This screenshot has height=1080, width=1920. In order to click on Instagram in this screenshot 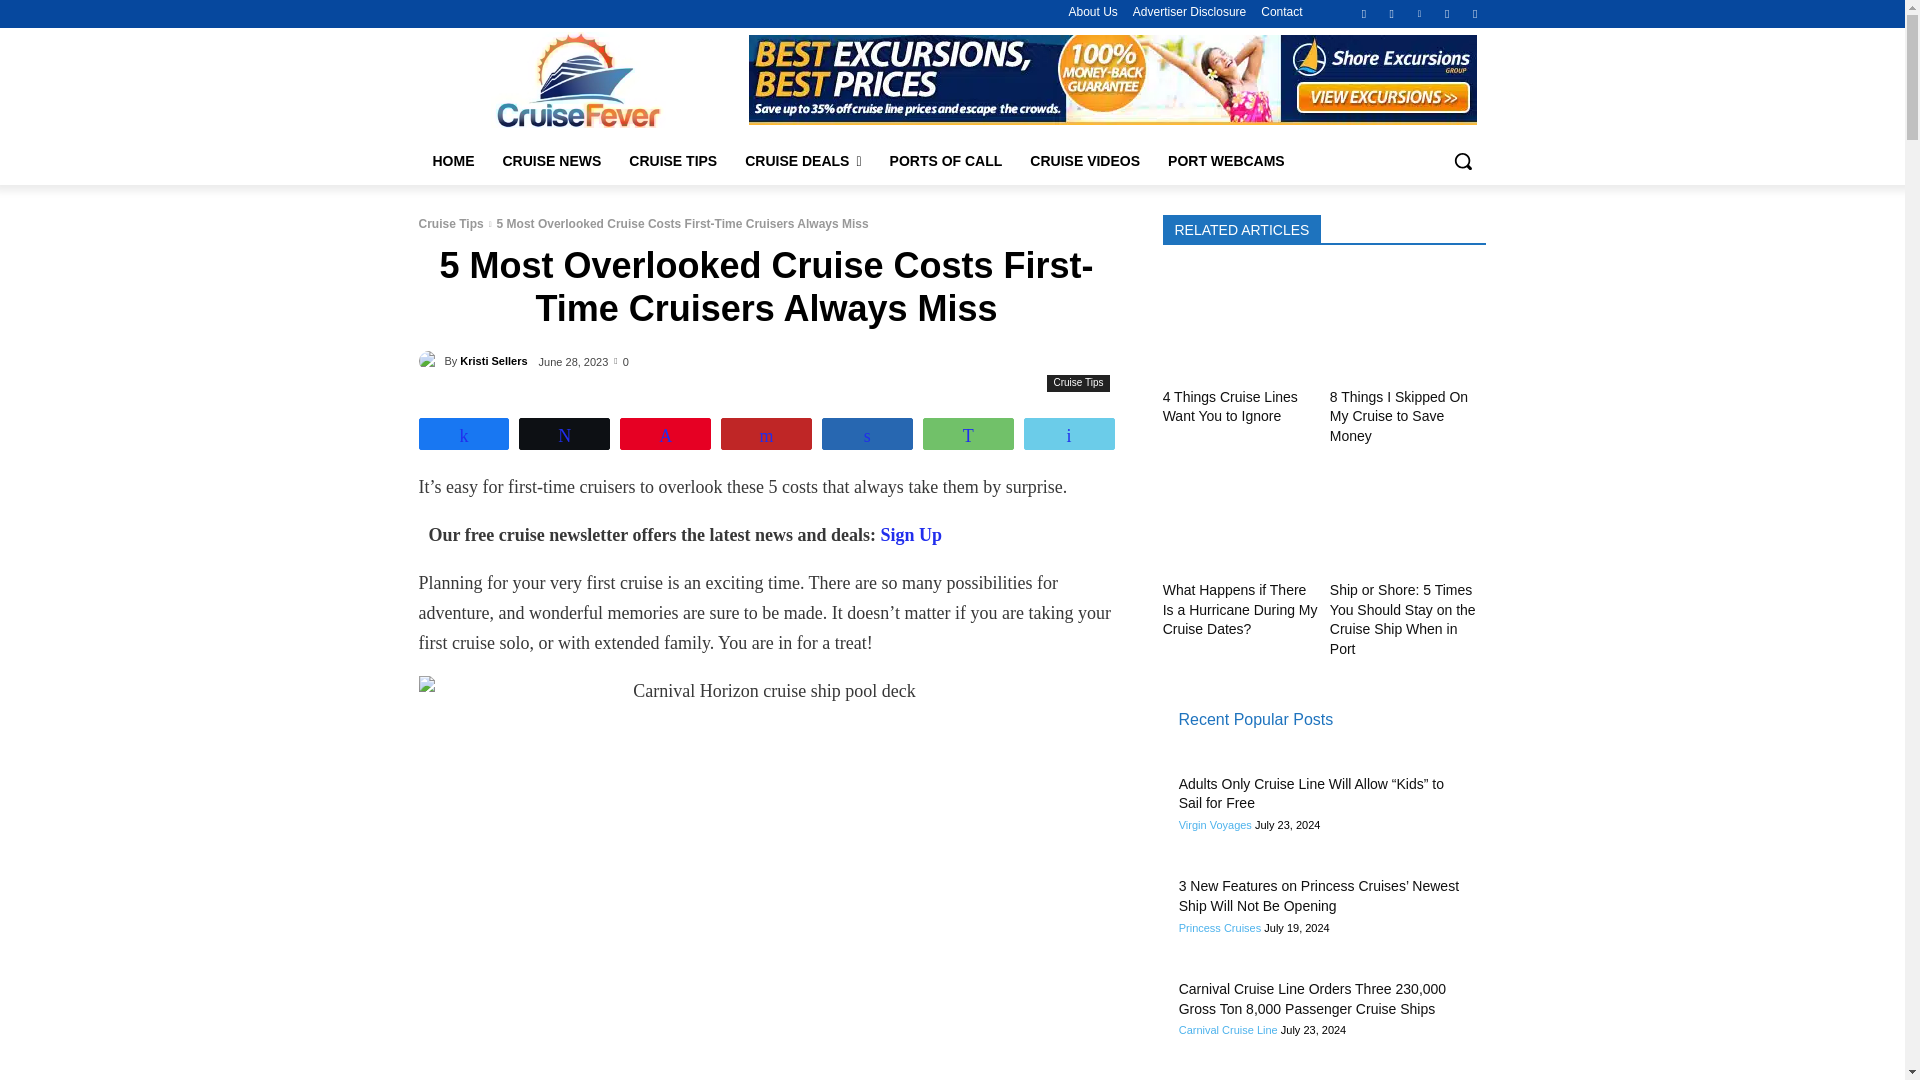, I will do `click(1392, 13)`.